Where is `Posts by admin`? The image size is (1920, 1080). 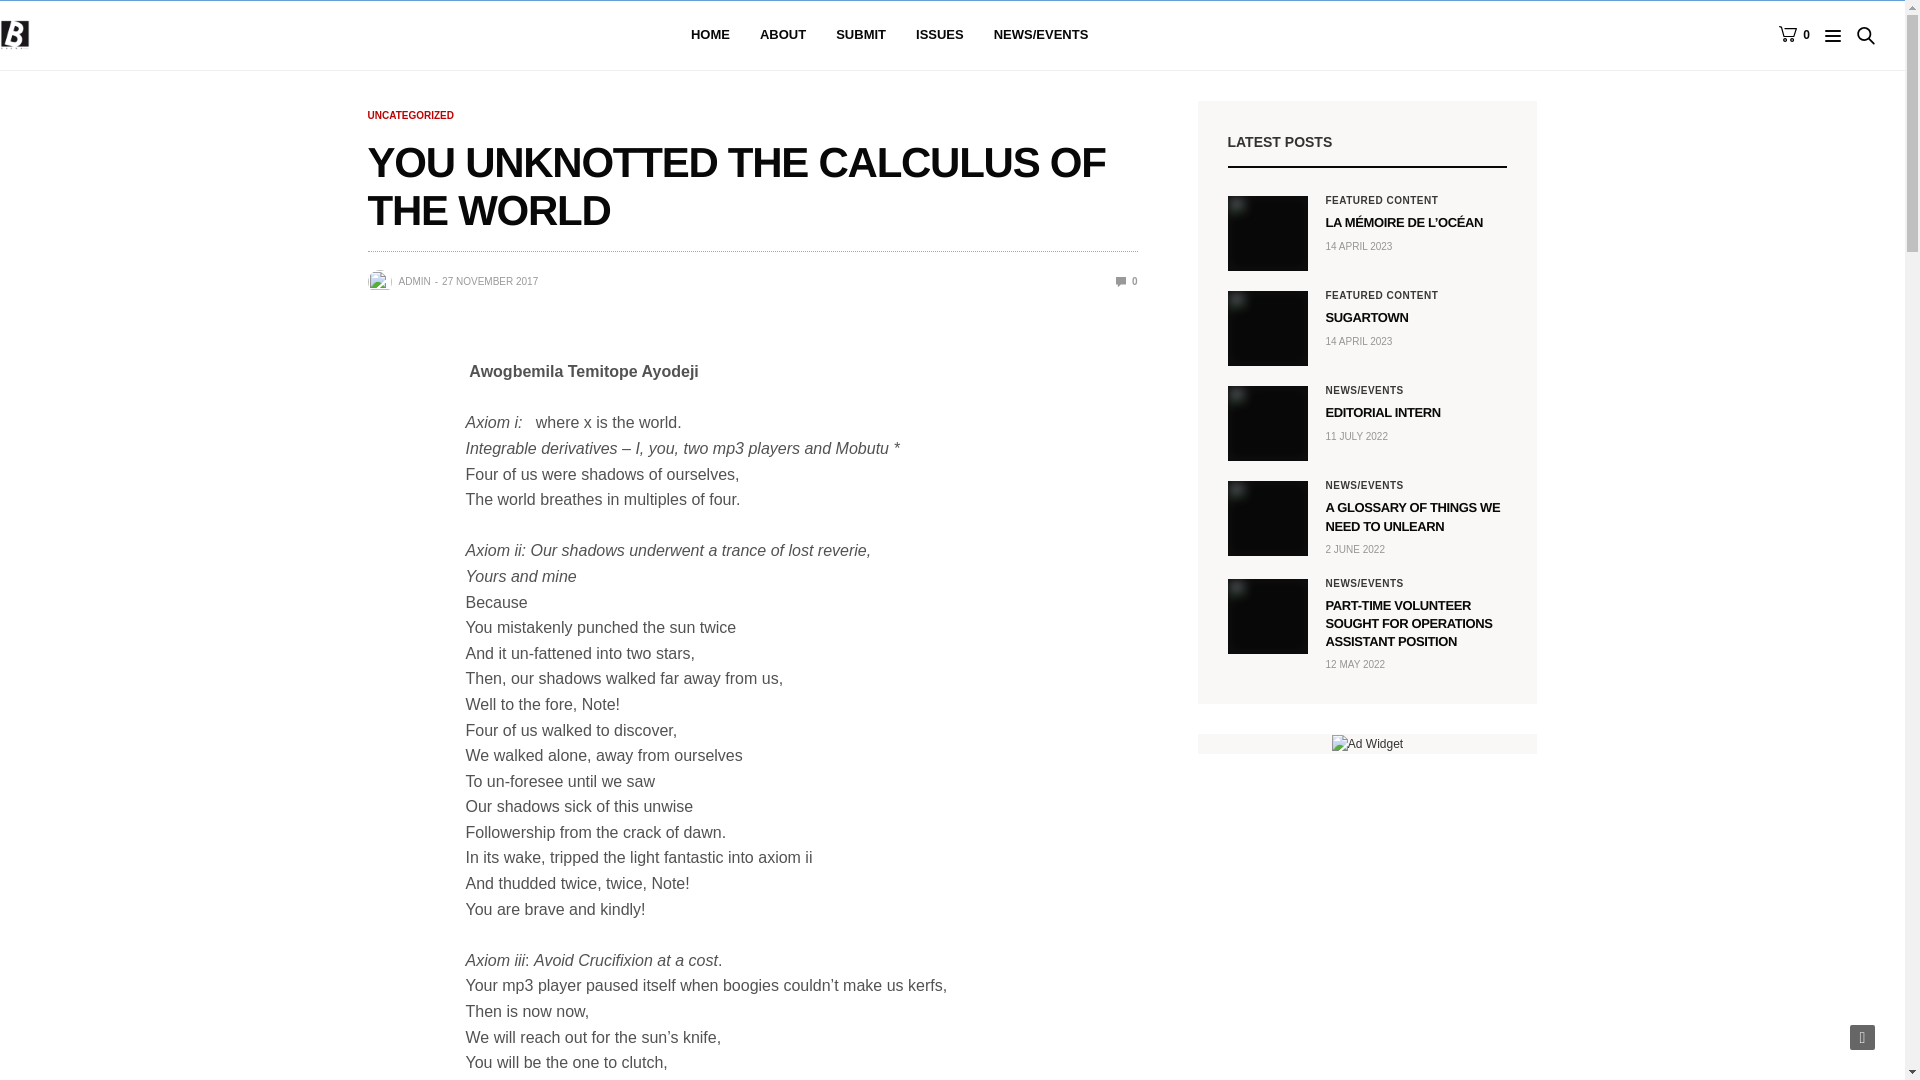 Posts by admin is located at coordinates (414, 282).